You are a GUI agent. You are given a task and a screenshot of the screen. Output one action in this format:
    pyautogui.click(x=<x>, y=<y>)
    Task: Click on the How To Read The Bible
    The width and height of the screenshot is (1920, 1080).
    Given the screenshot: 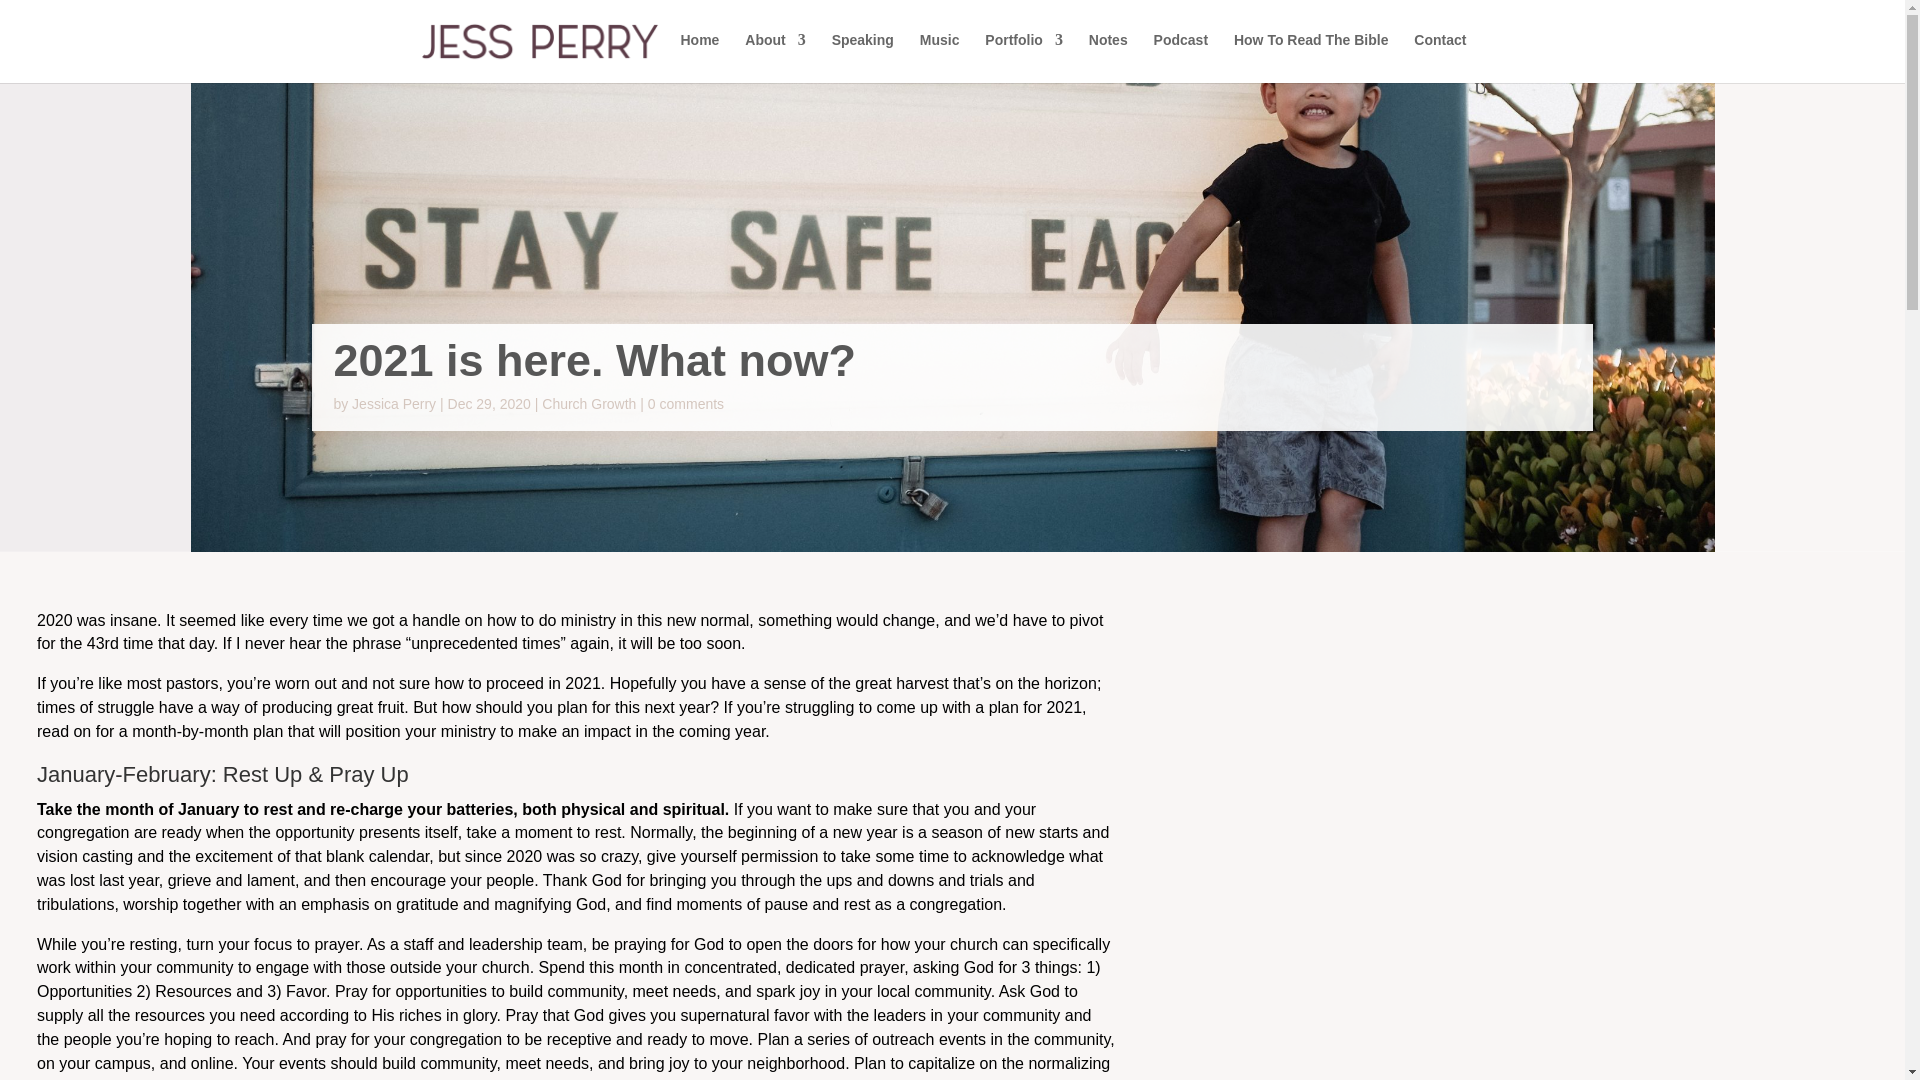 What is the action you would take?
    pyautogui.click(x=1311, y=56)
    